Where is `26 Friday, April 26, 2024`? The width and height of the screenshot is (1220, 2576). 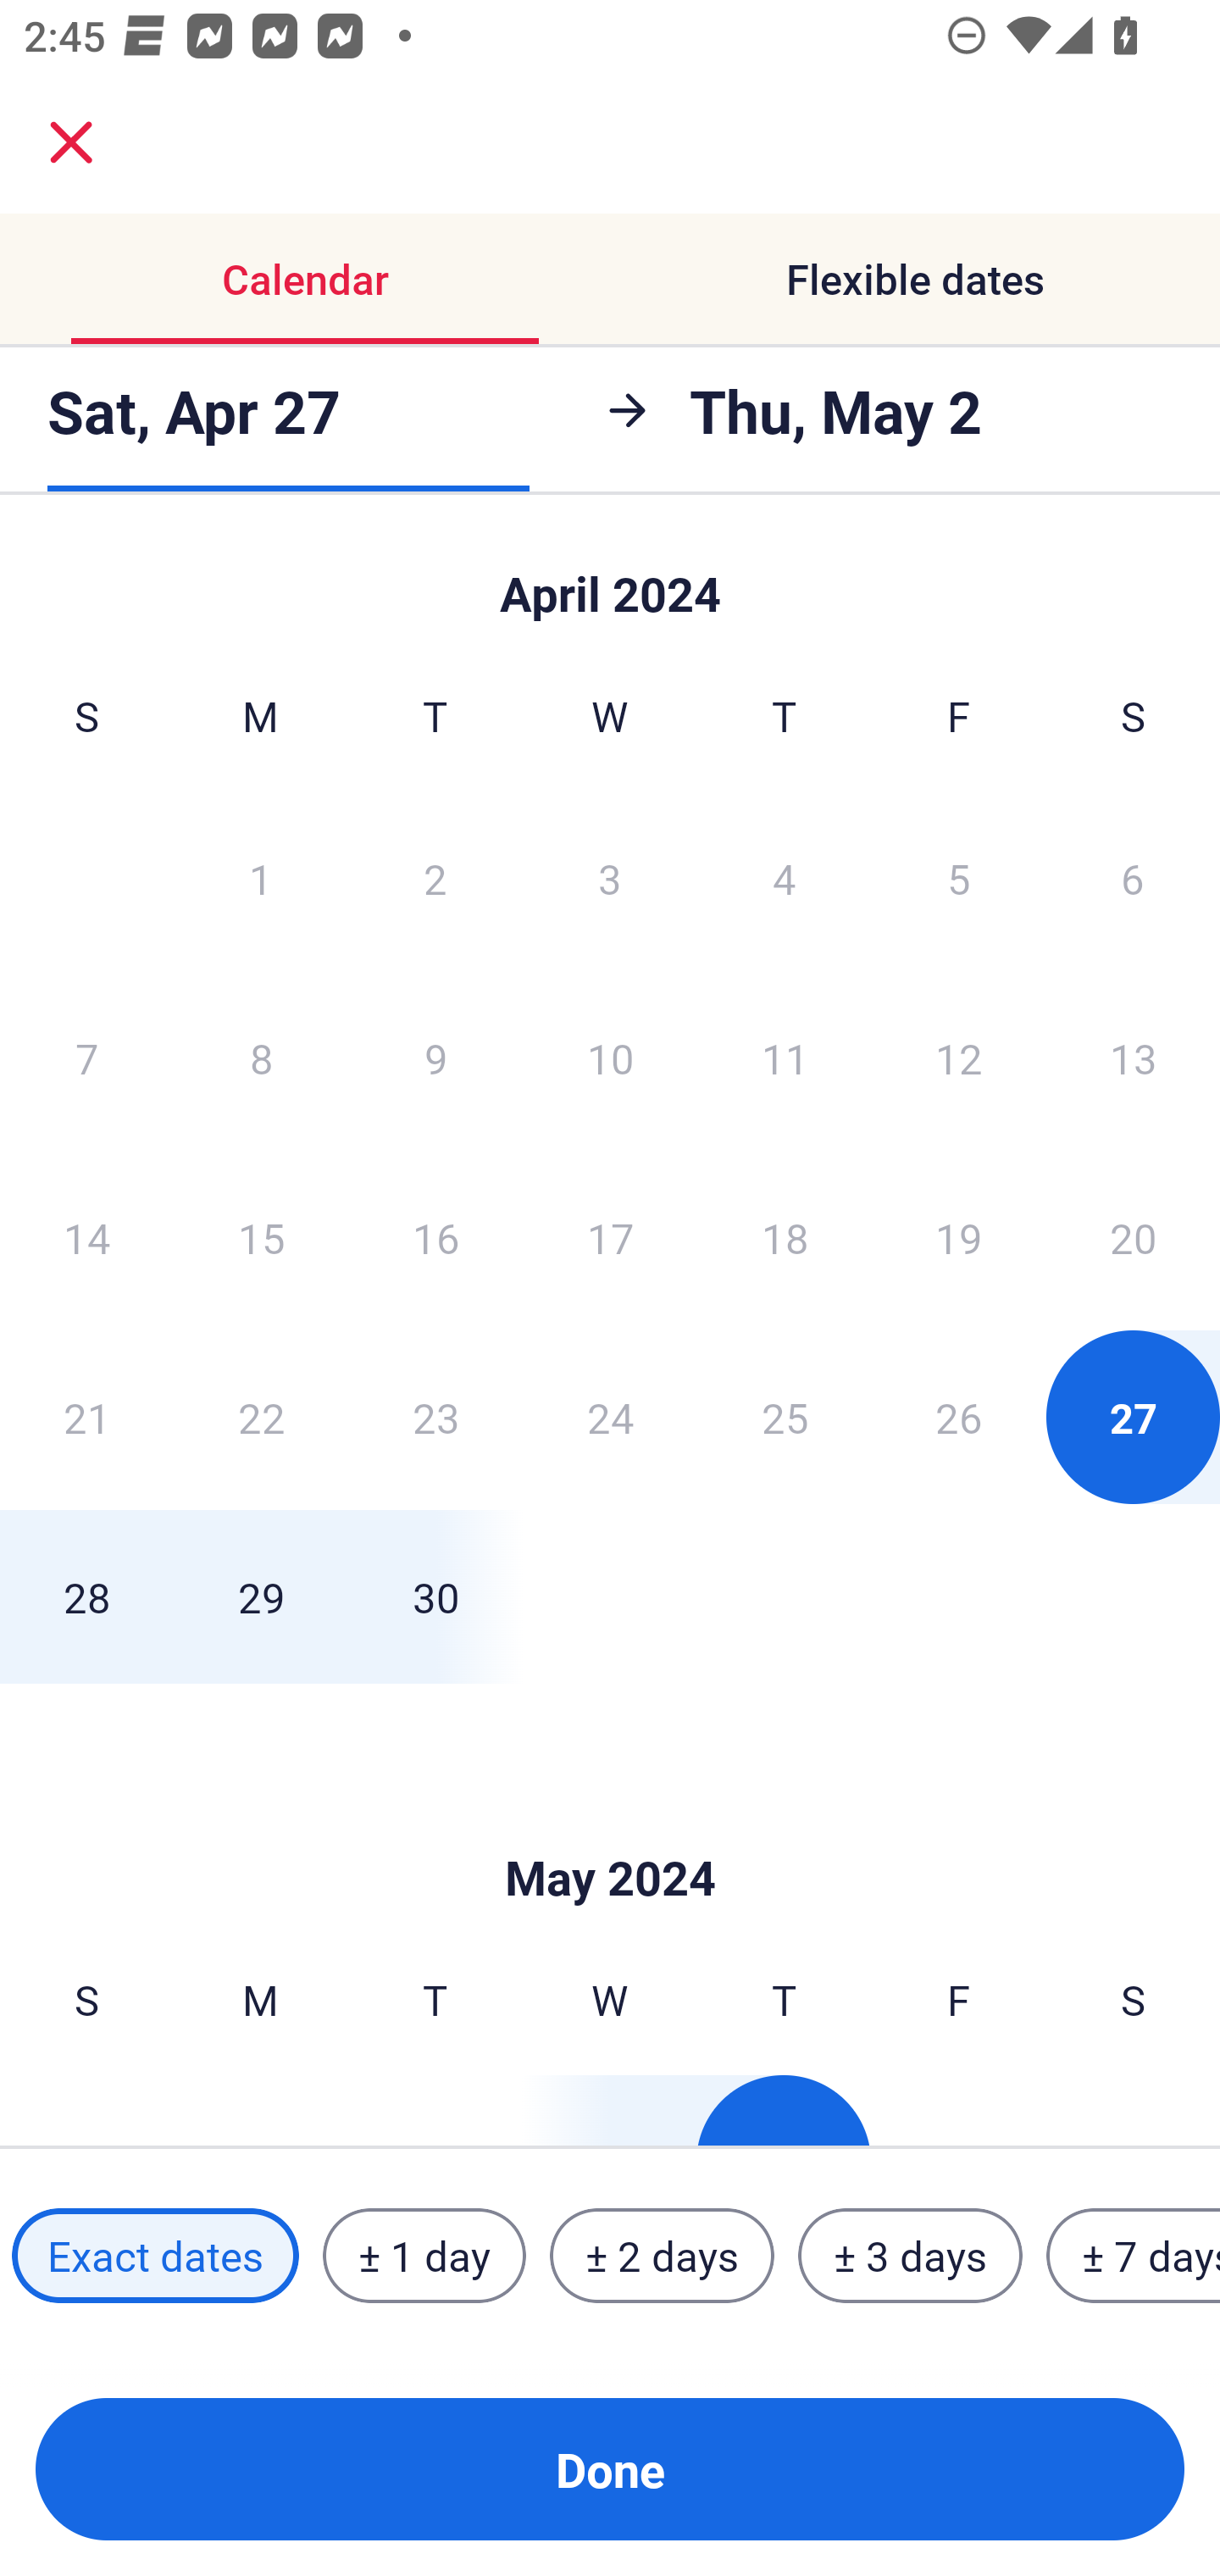 26 Friday, April 26, 2024 is located at coordinates (959, 1417).